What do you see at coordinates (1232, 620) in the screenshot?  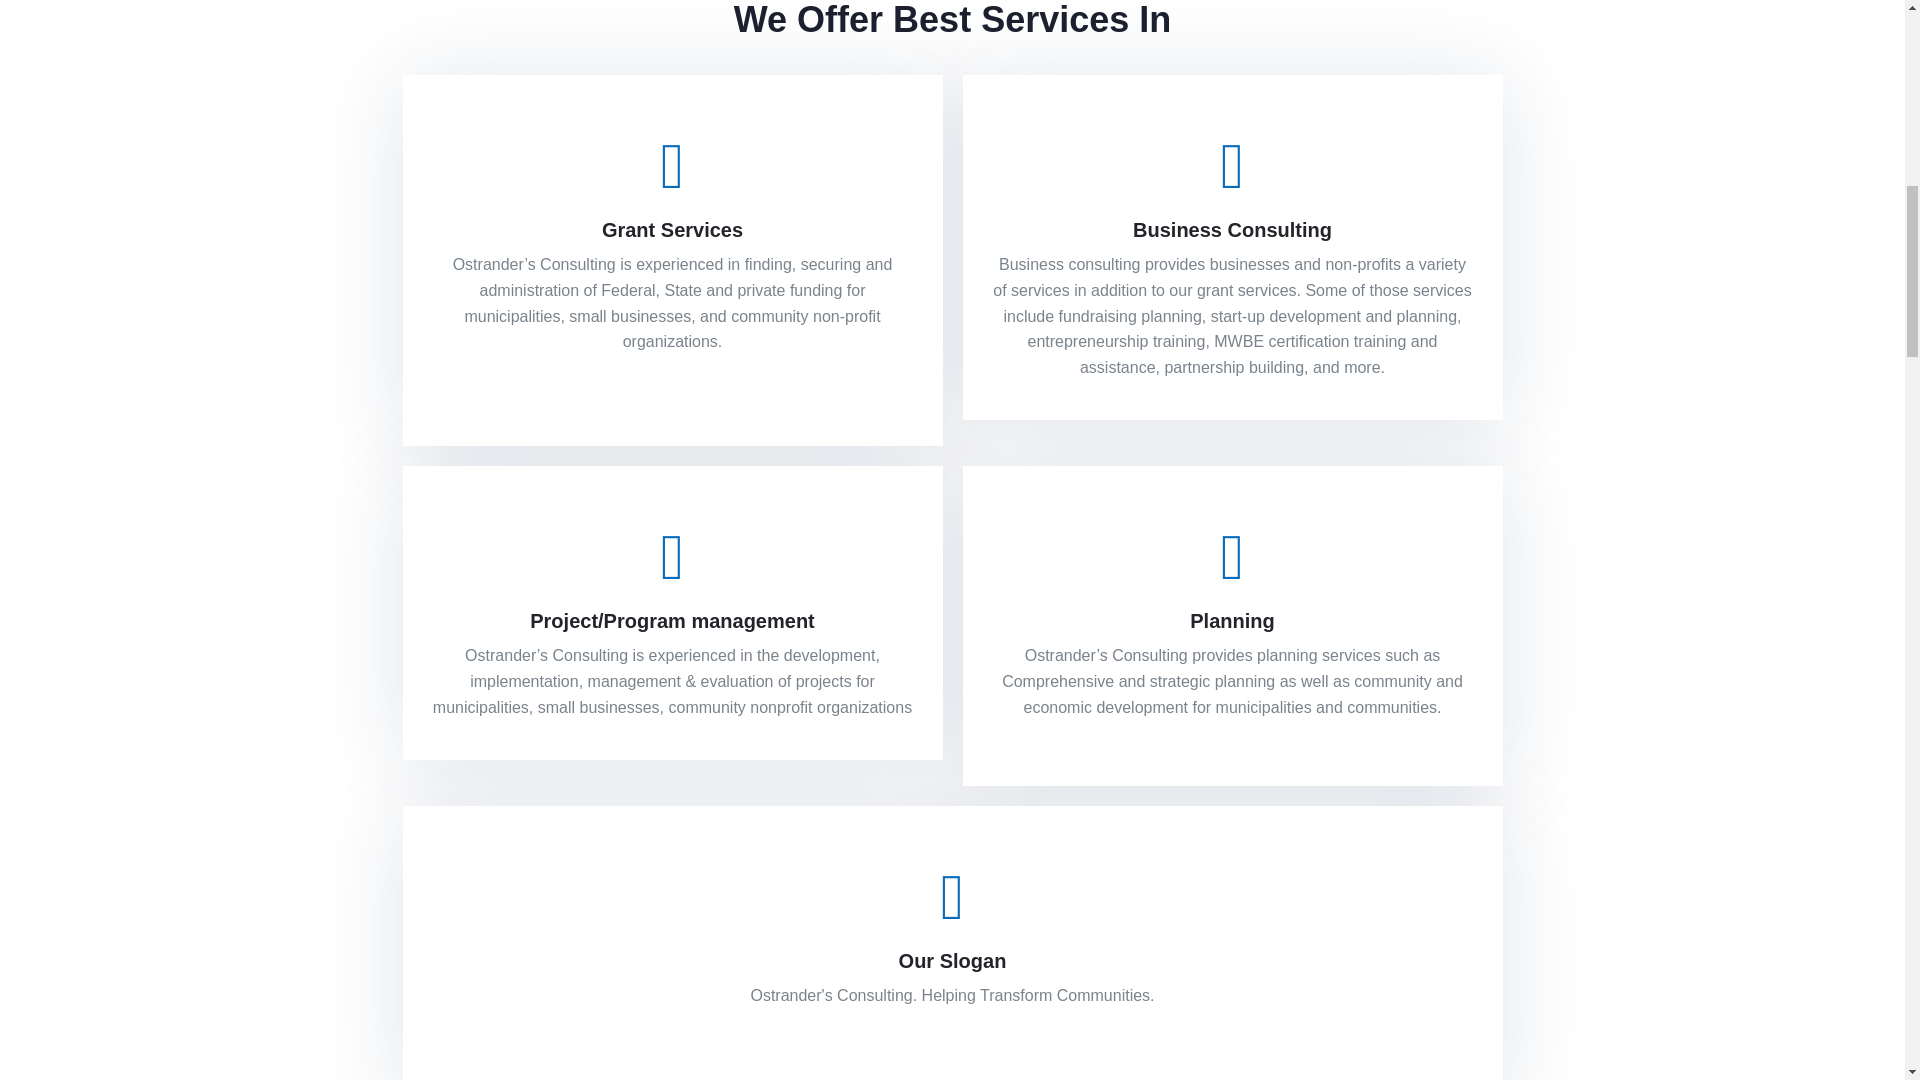 I see `Planning` at bounding box center [1232, 620].